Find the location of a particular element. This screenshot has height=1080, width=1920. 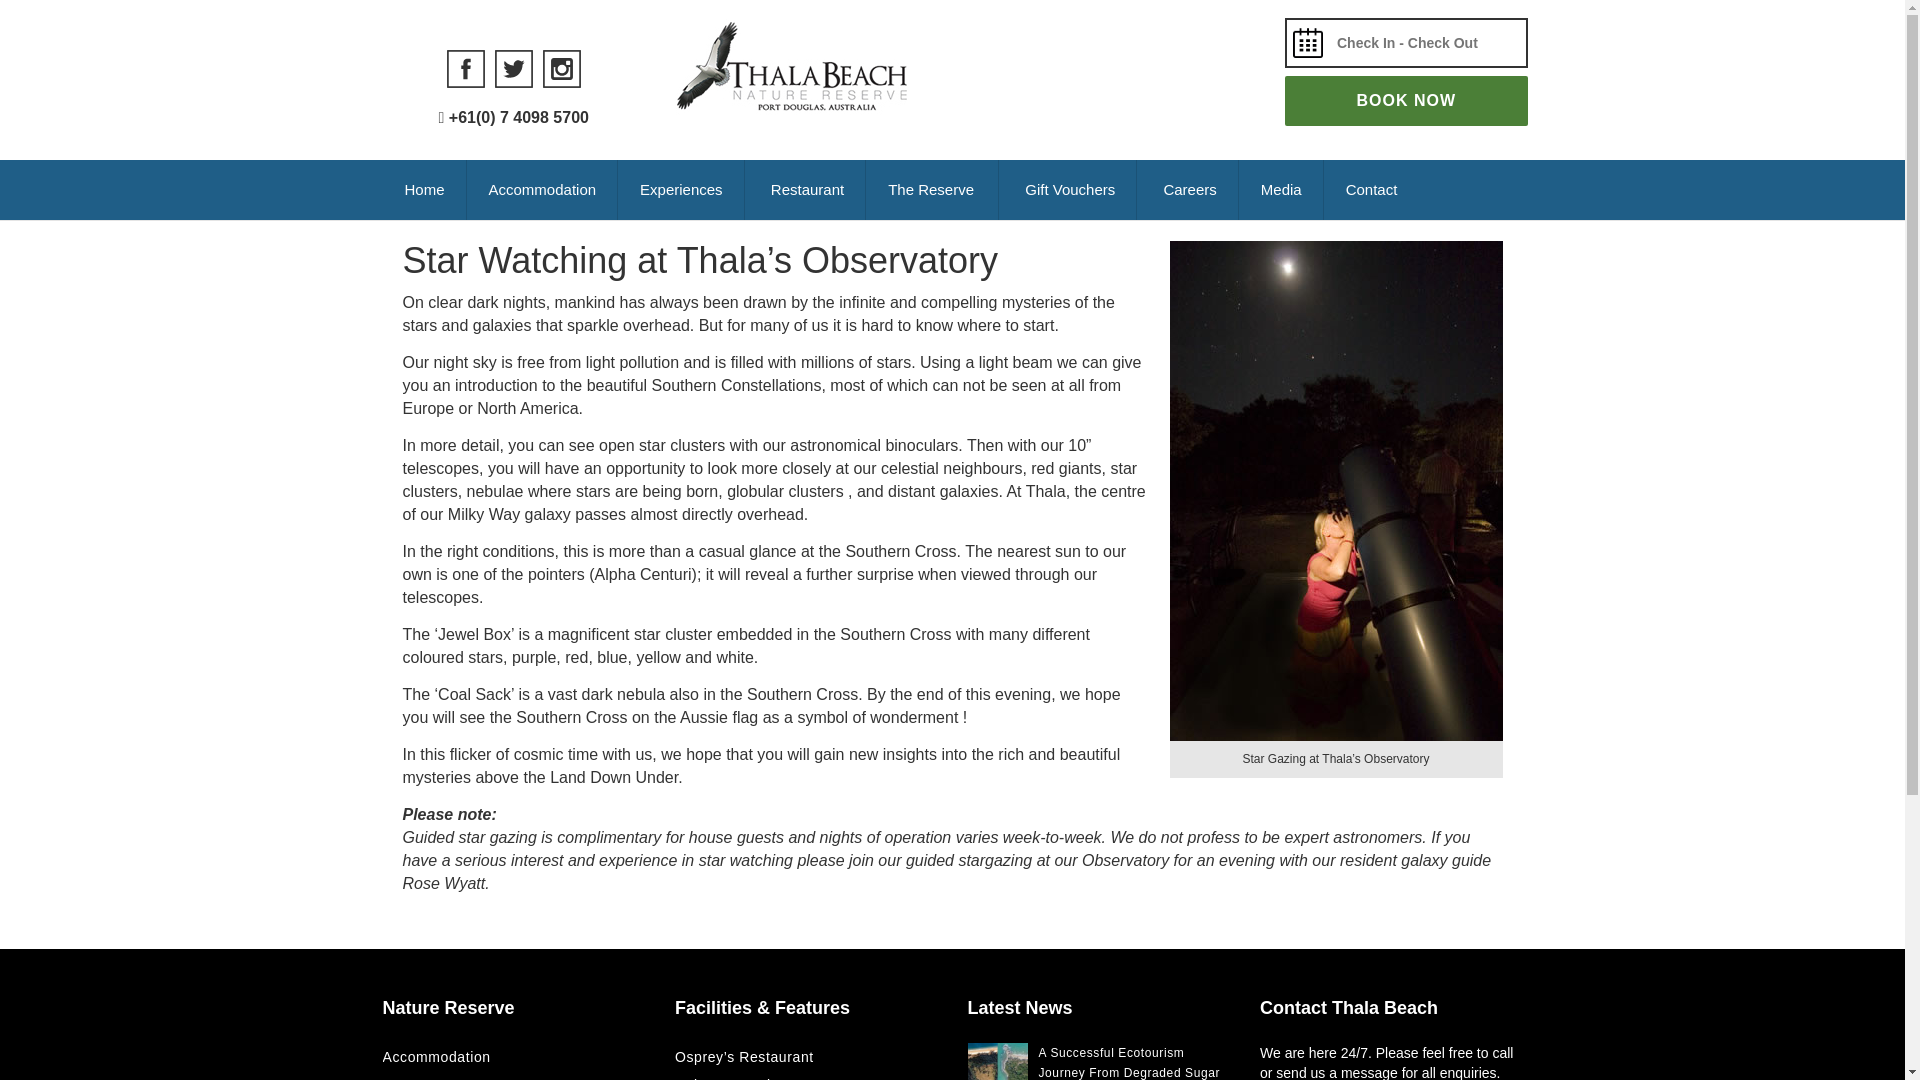

Home is located at coordinates (424, 190).